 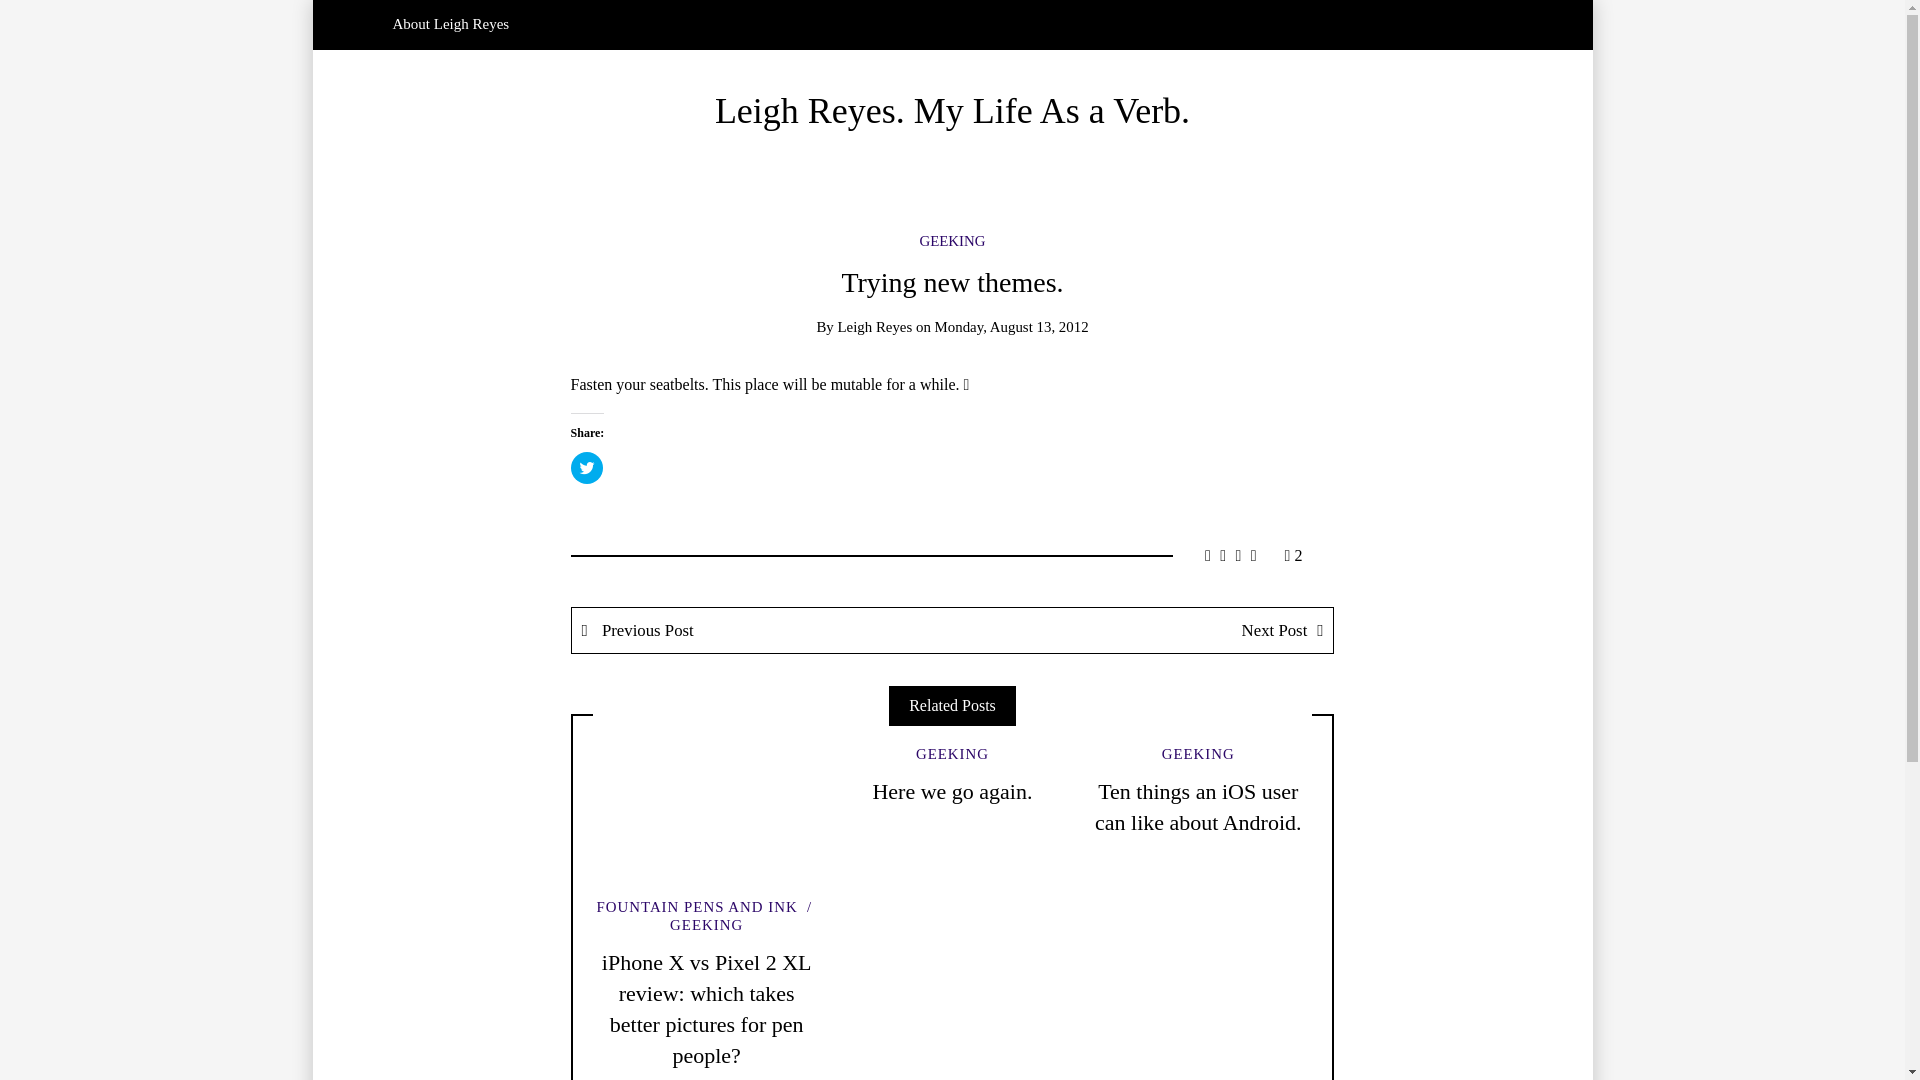 I want to click on Posts by Leigh Reyes, so click(x=874, y=326).